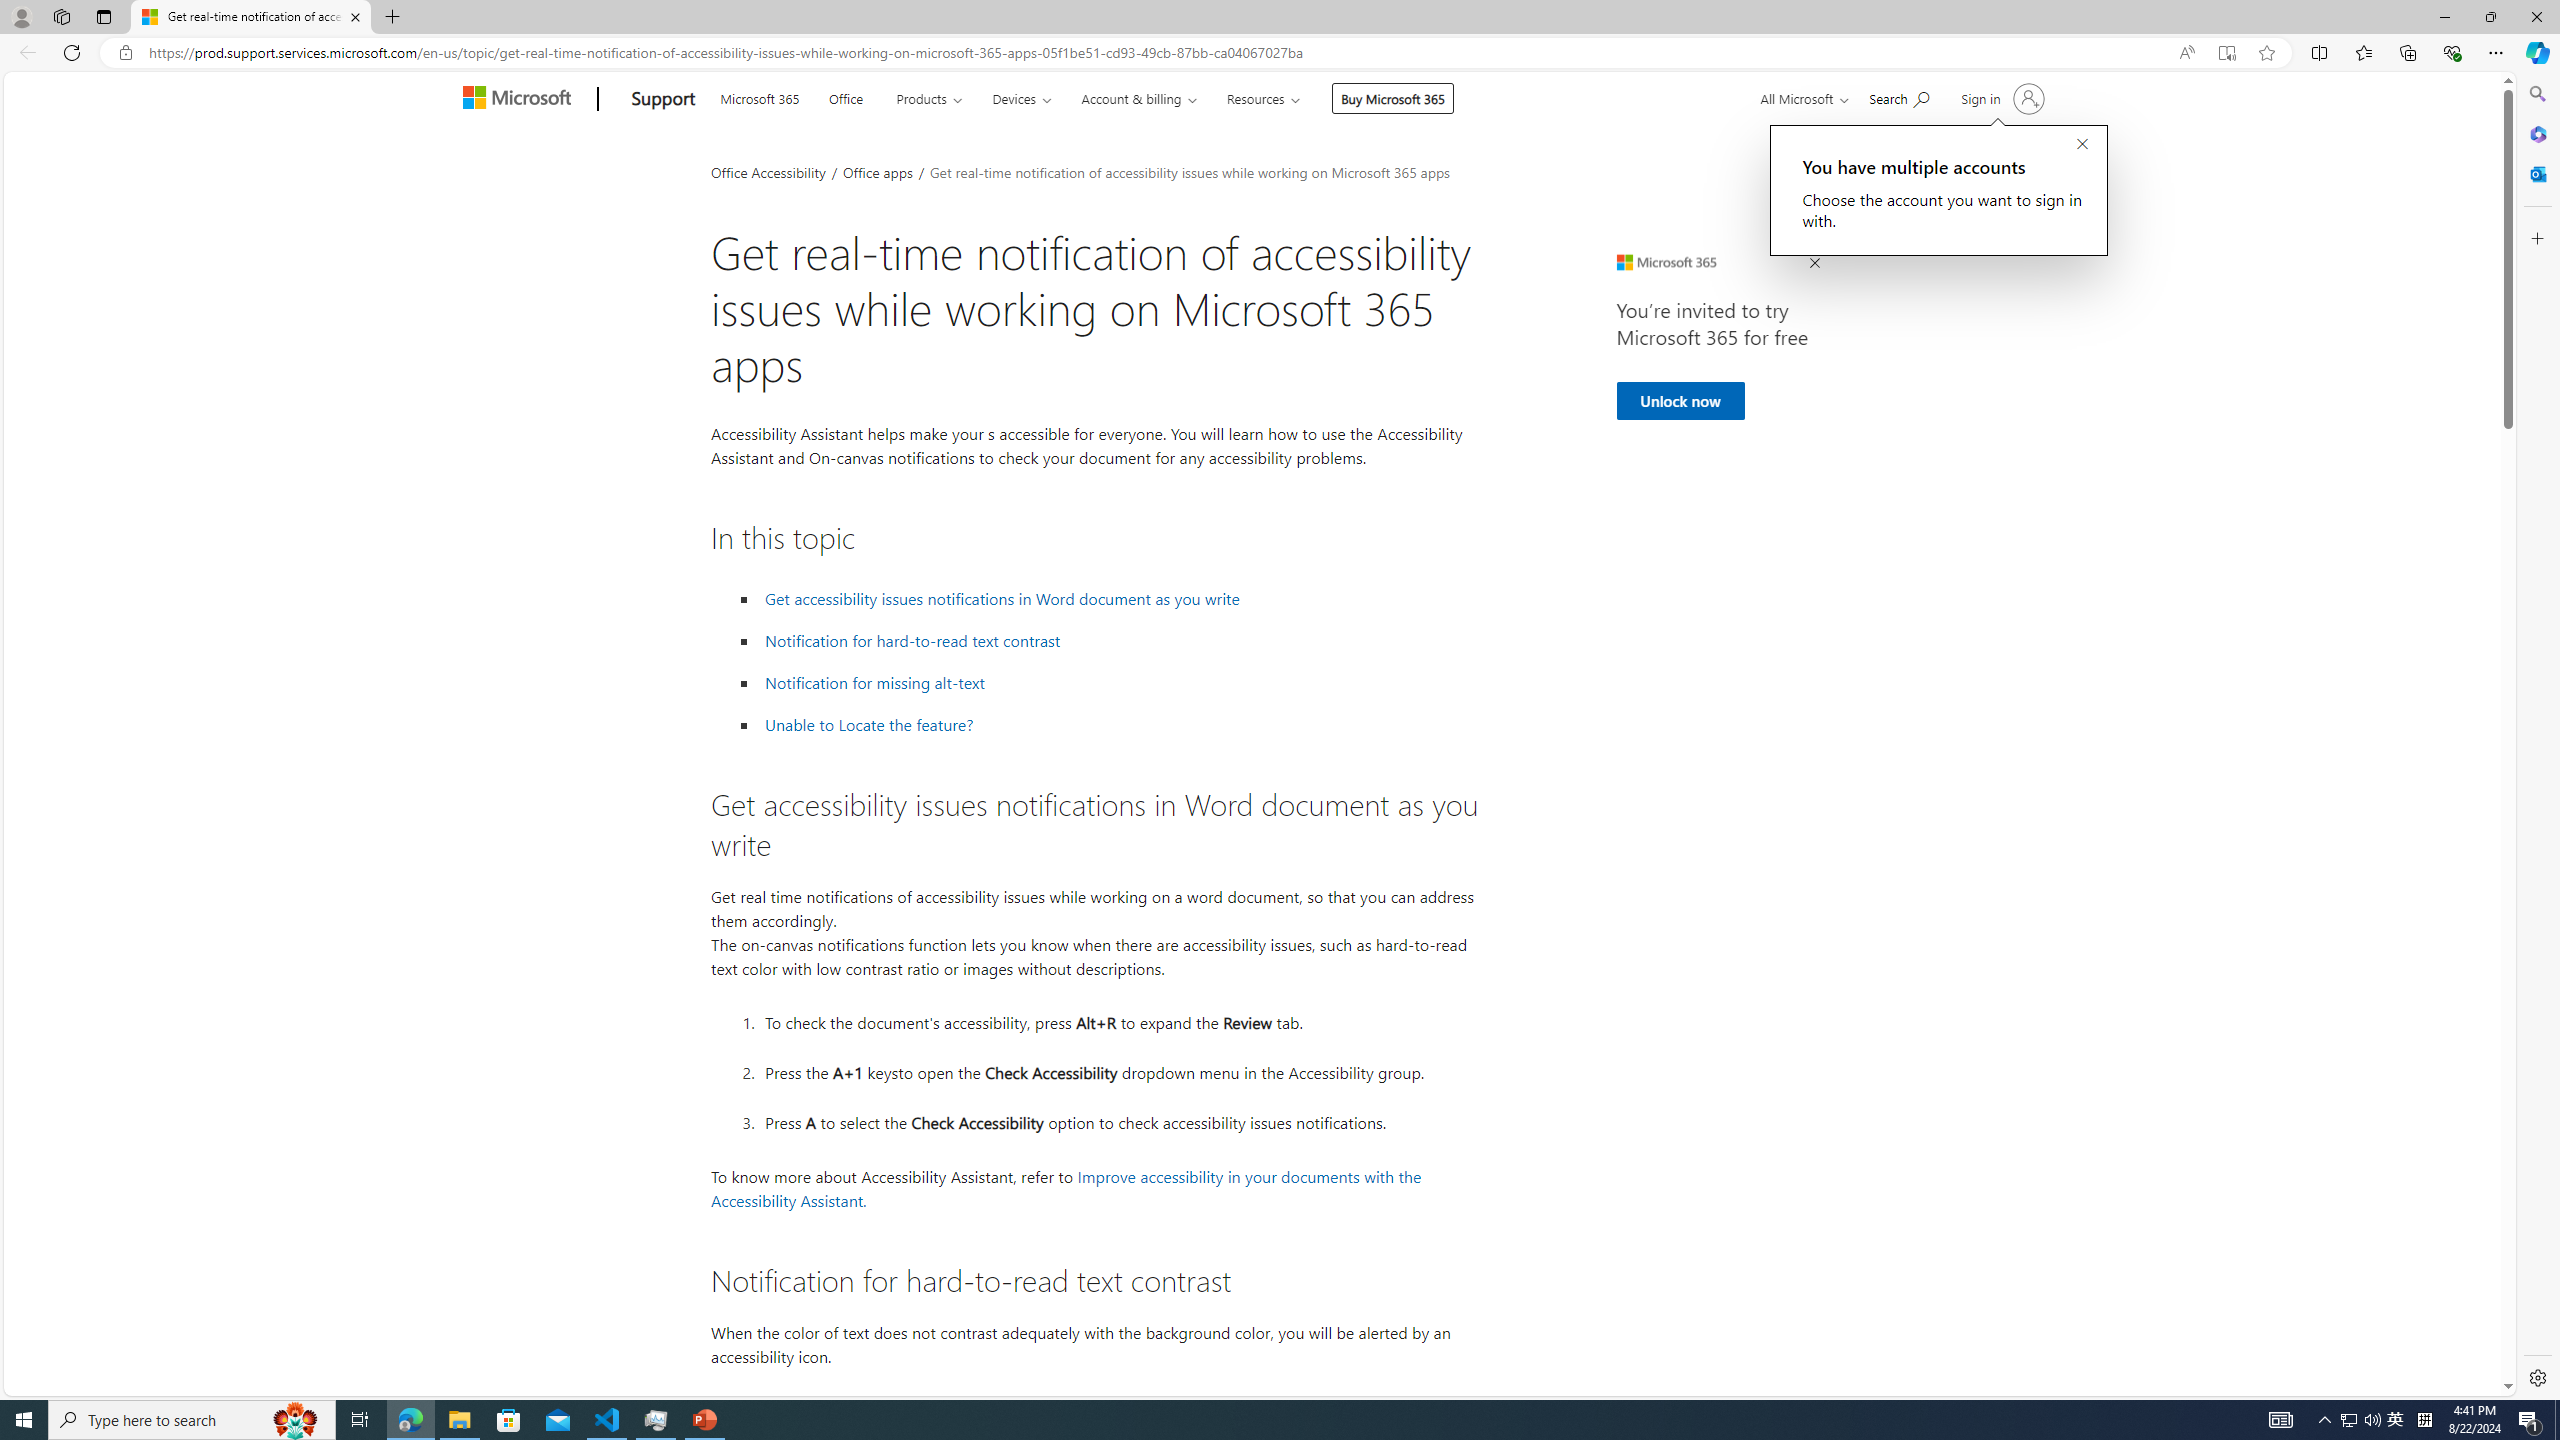 The width and height of the screenshot is (2560, 1440). What do you see at coordinates (2082, 145) in the screenshot?
I see `Close callout prompt.` at bounding box center [2082, 145].